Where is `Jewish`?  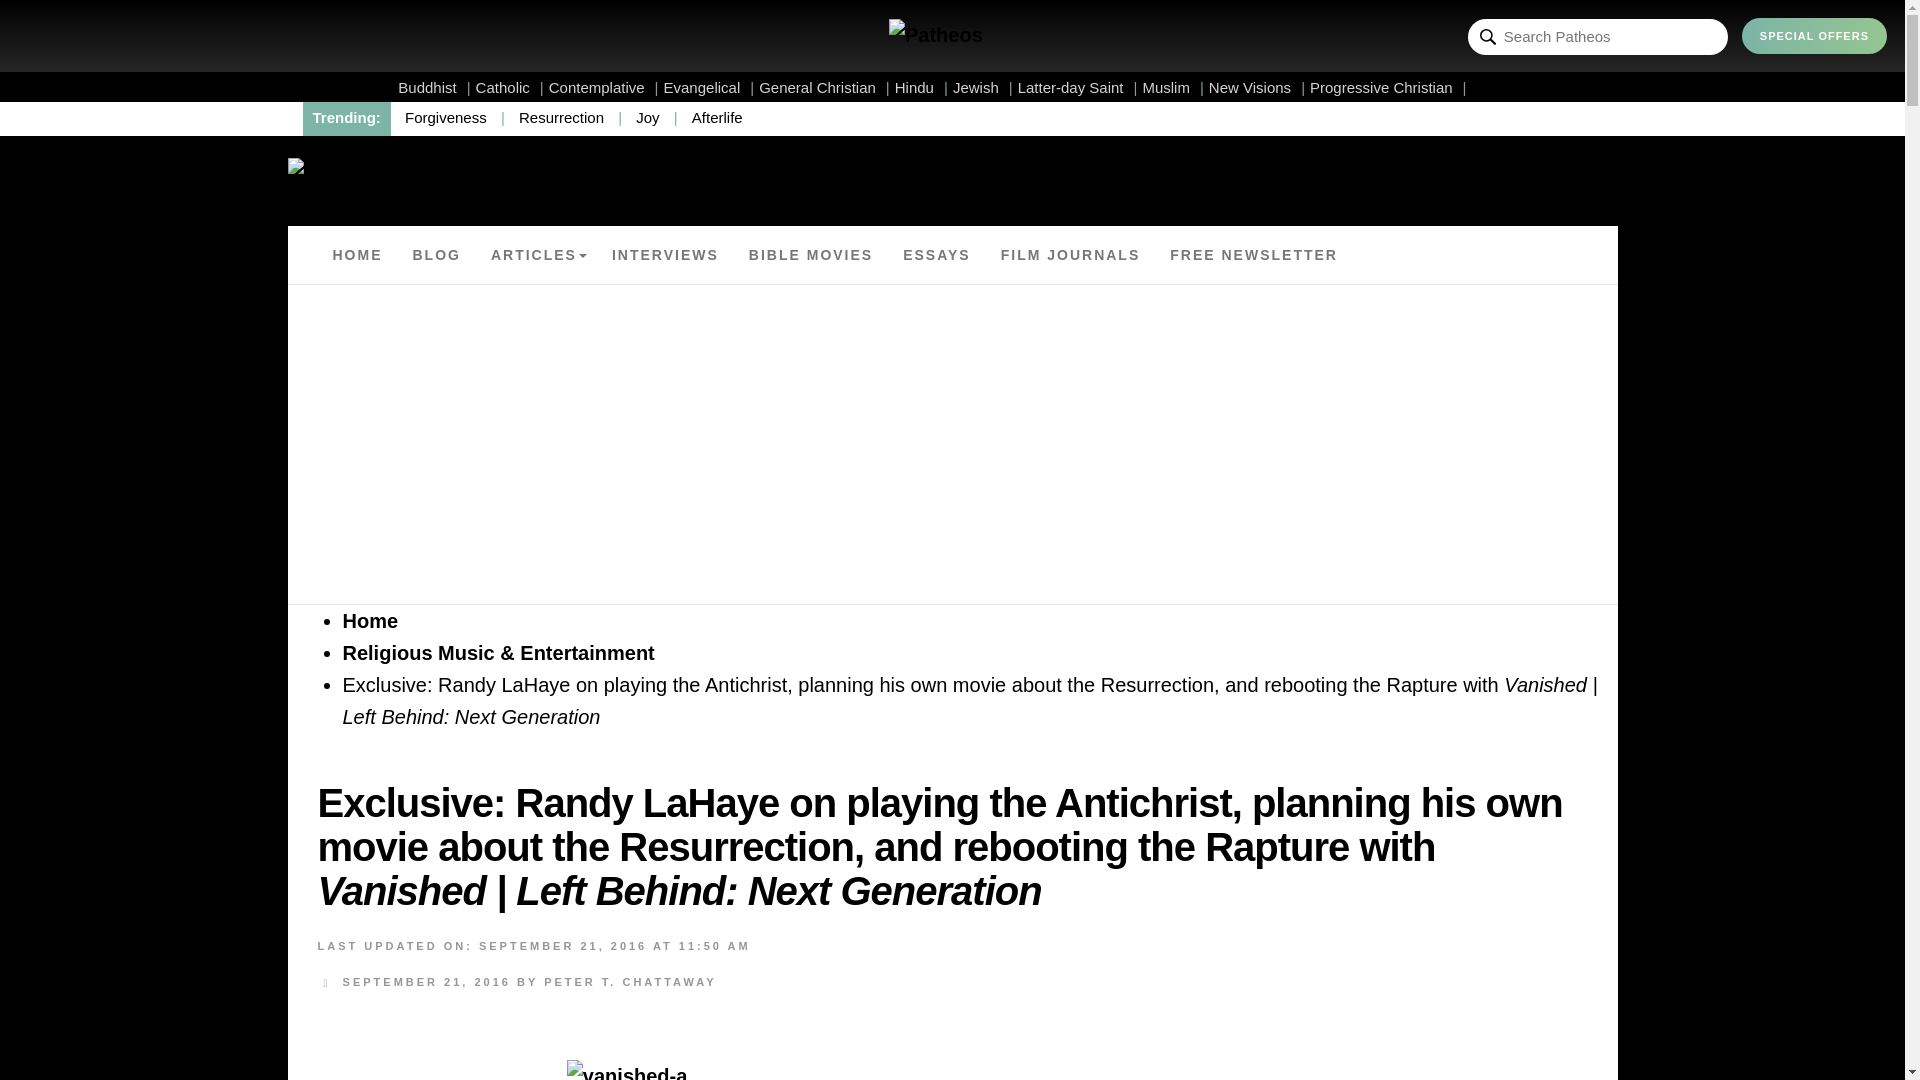 Jewish is located at coordinates (982, 87).